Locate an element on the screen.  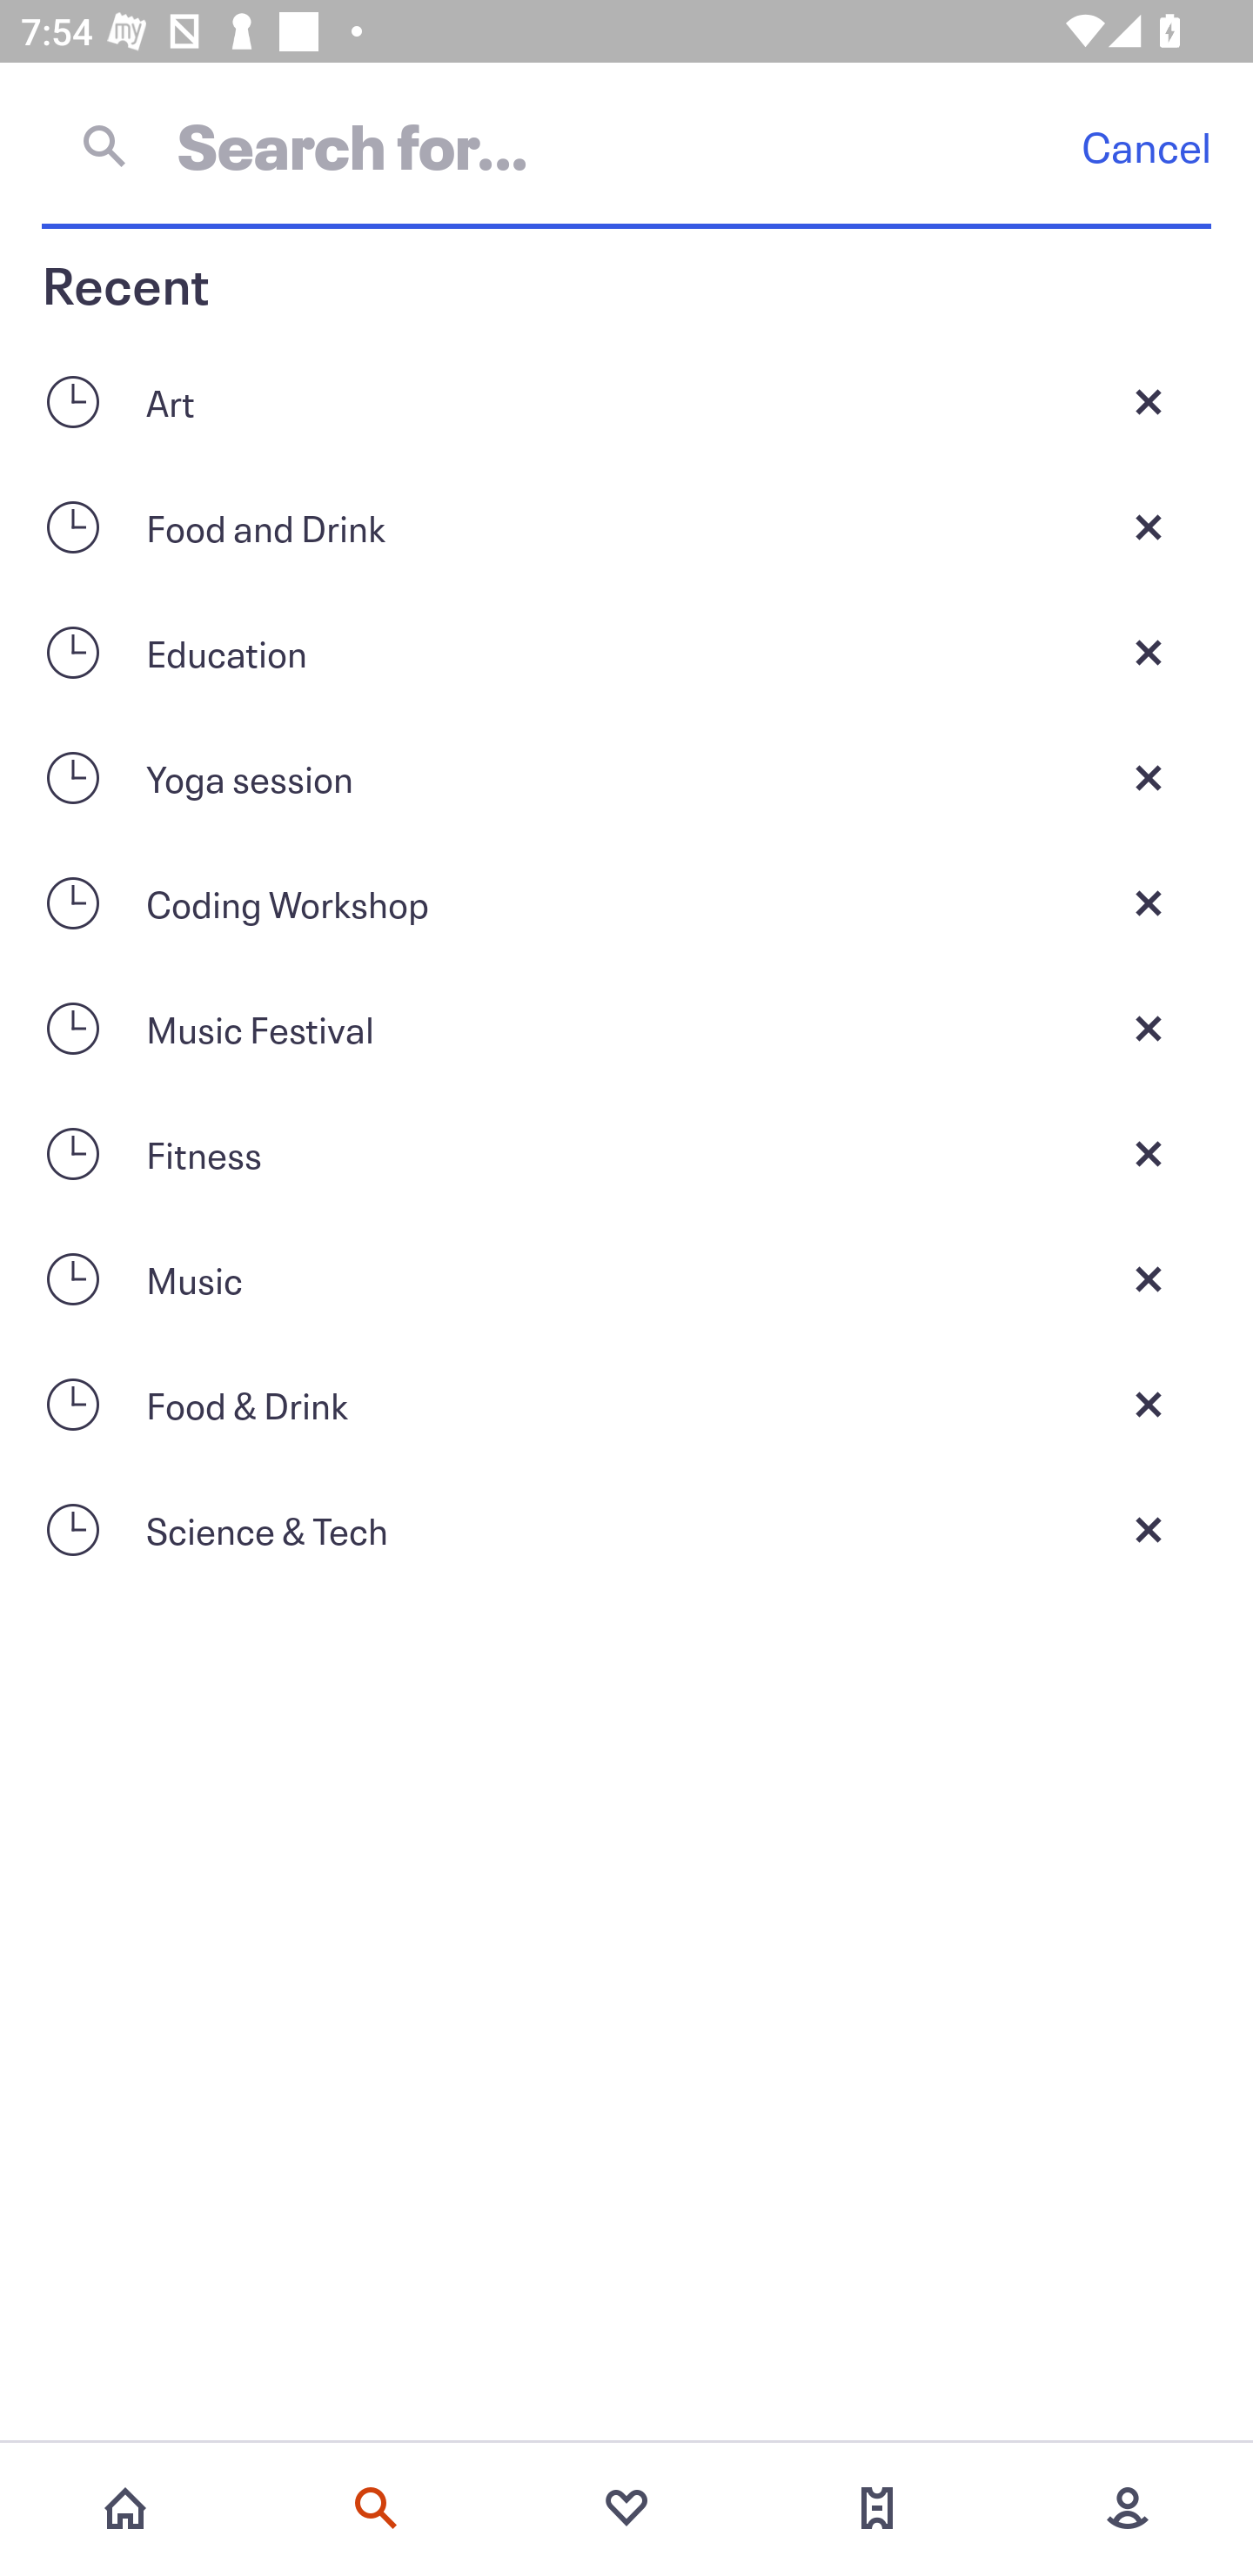
Music Close current screen is located at coordinates (626, 1279).